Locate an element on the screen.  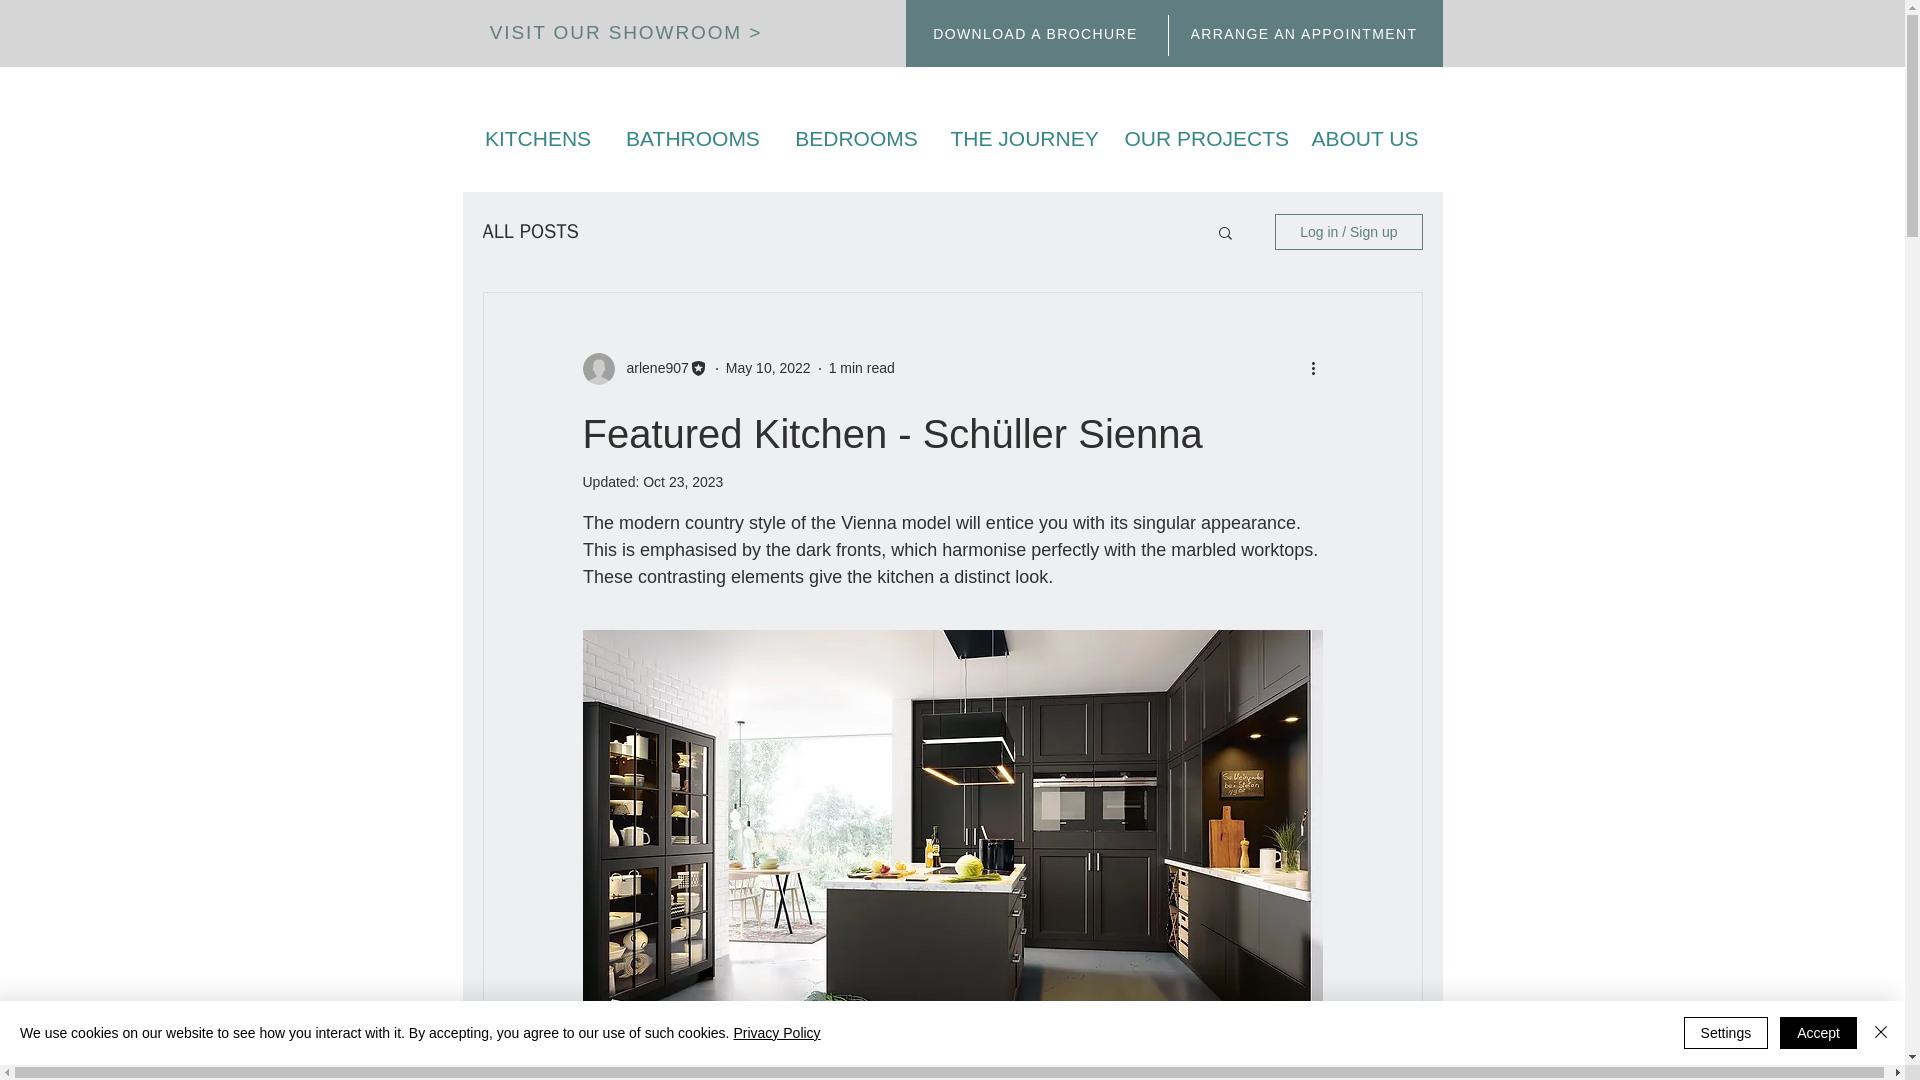
ABOUT US is located at coordinates (1365, 138).